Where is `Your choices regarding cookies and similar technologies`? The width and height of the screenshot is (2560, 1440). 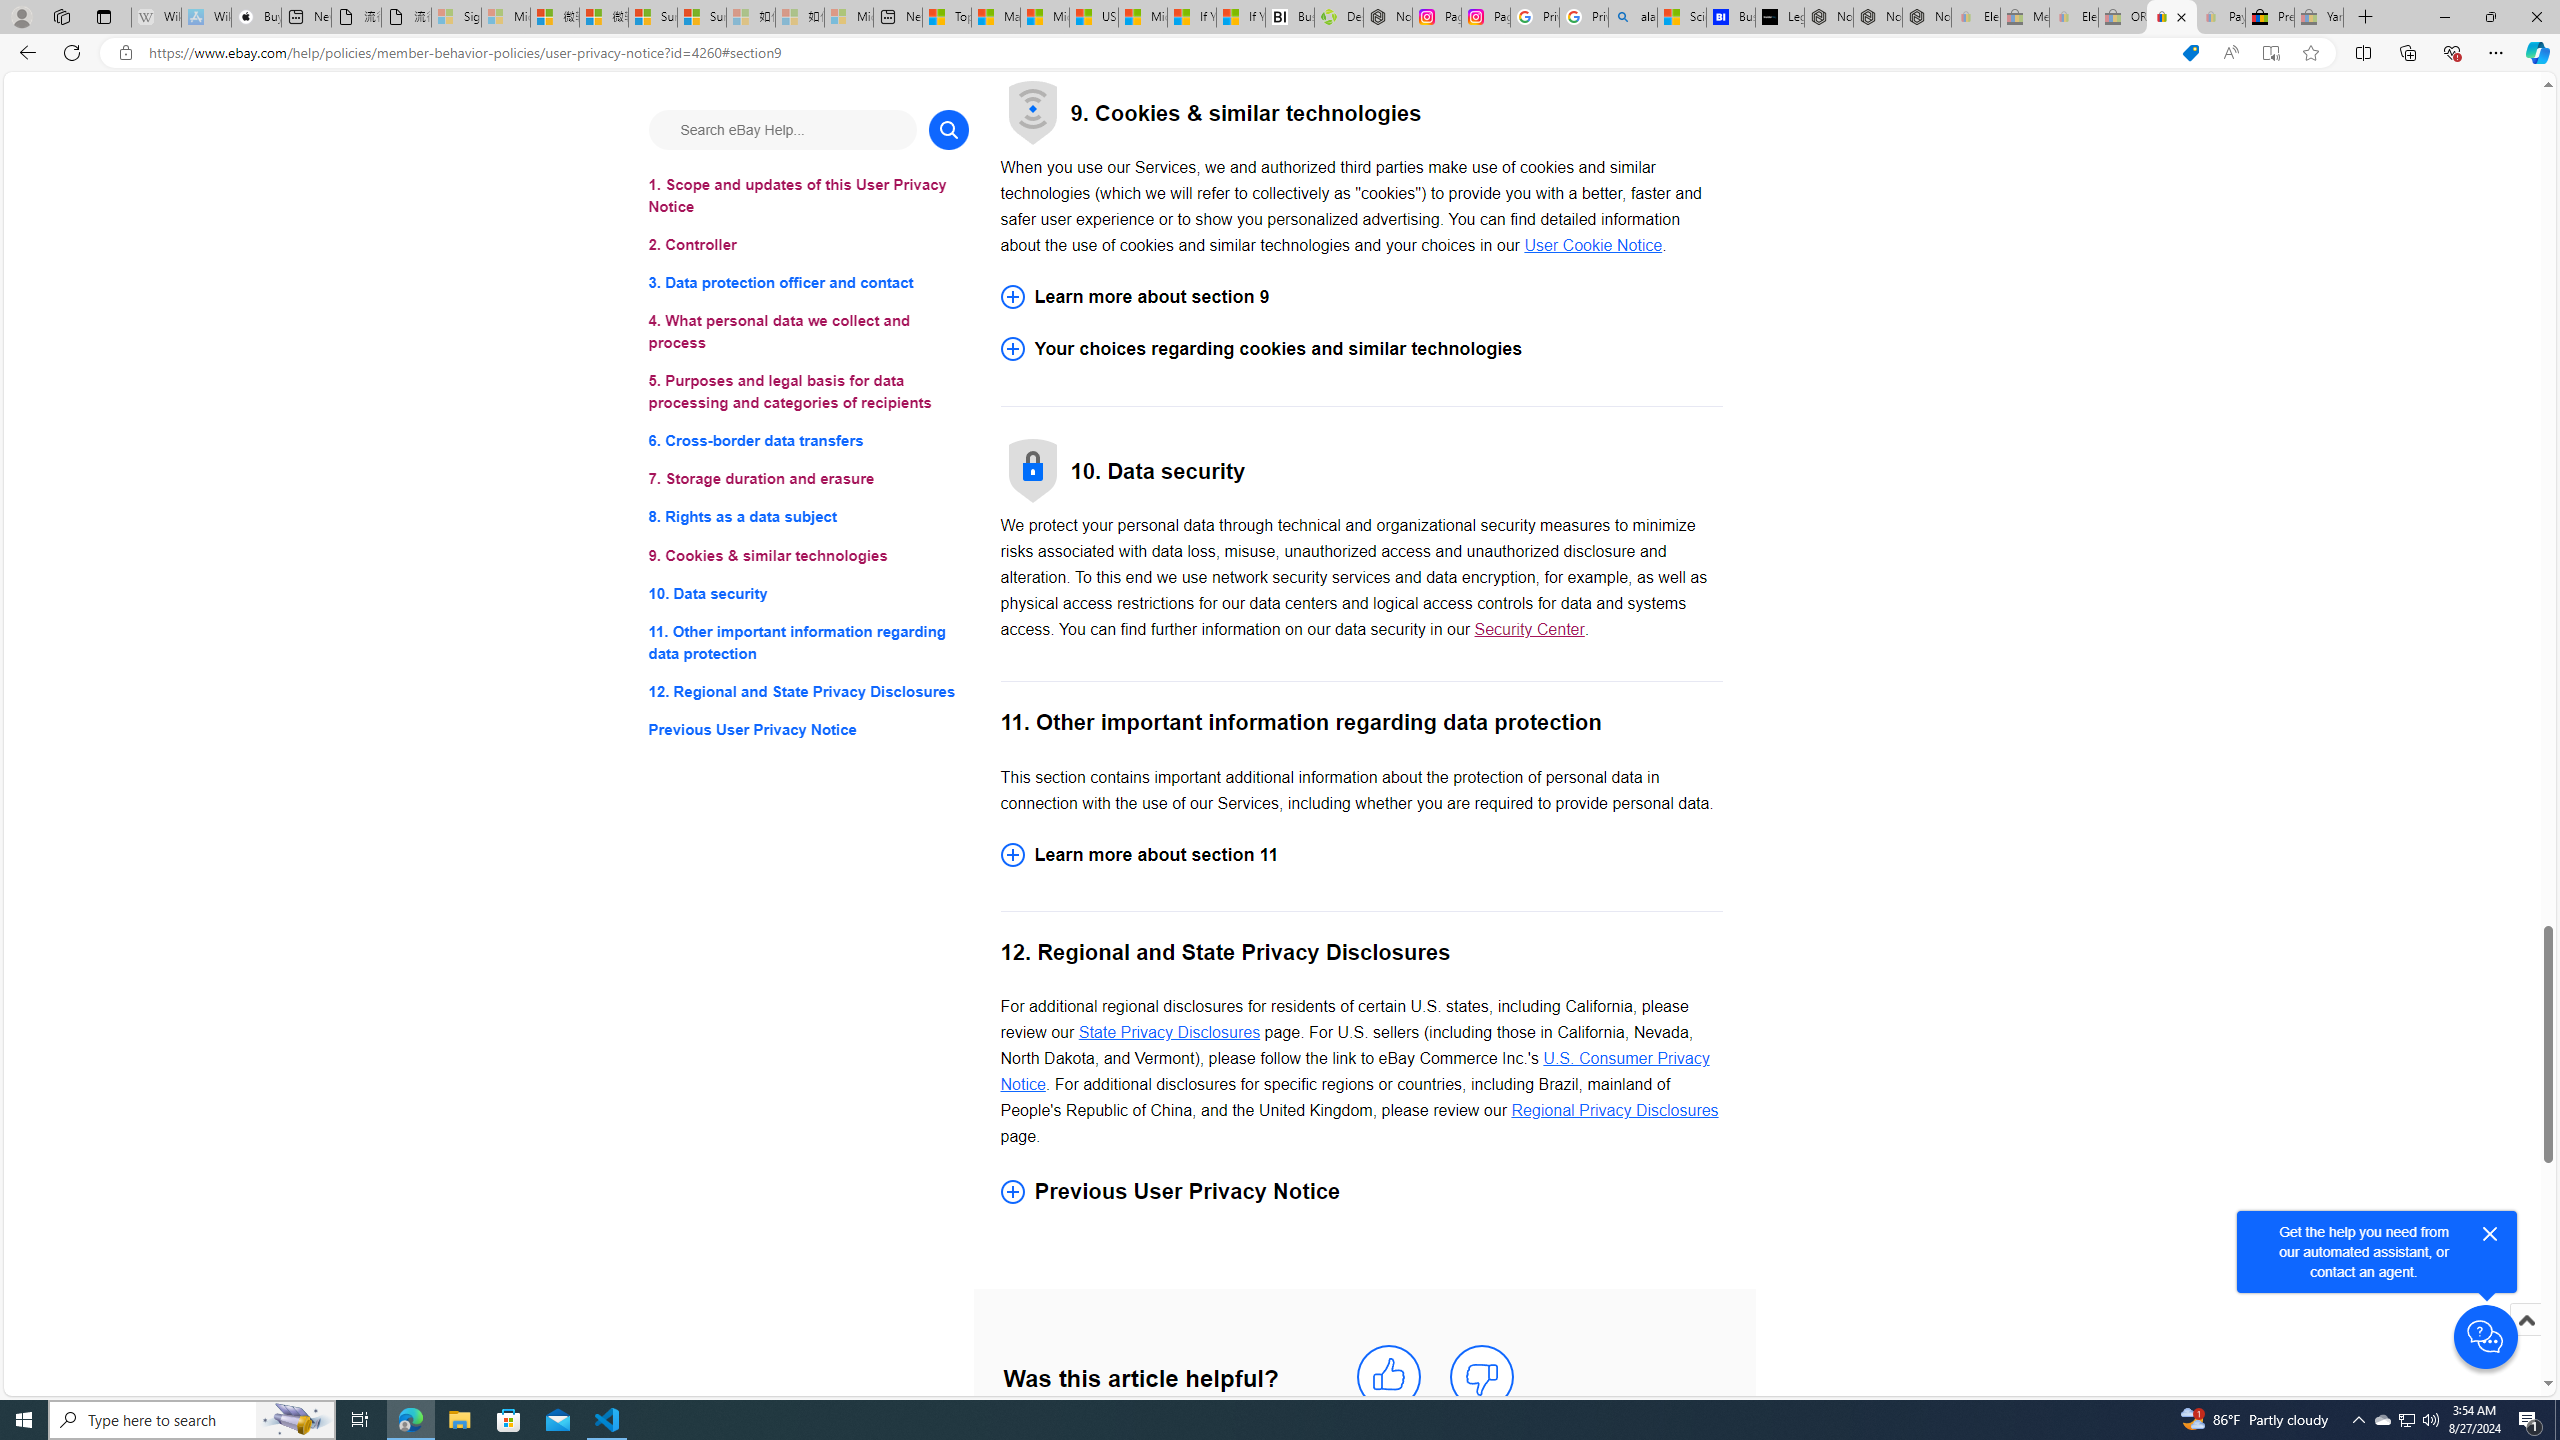
Your choices regarding cookies and similar technologies is located at coordinates (1361, 350).